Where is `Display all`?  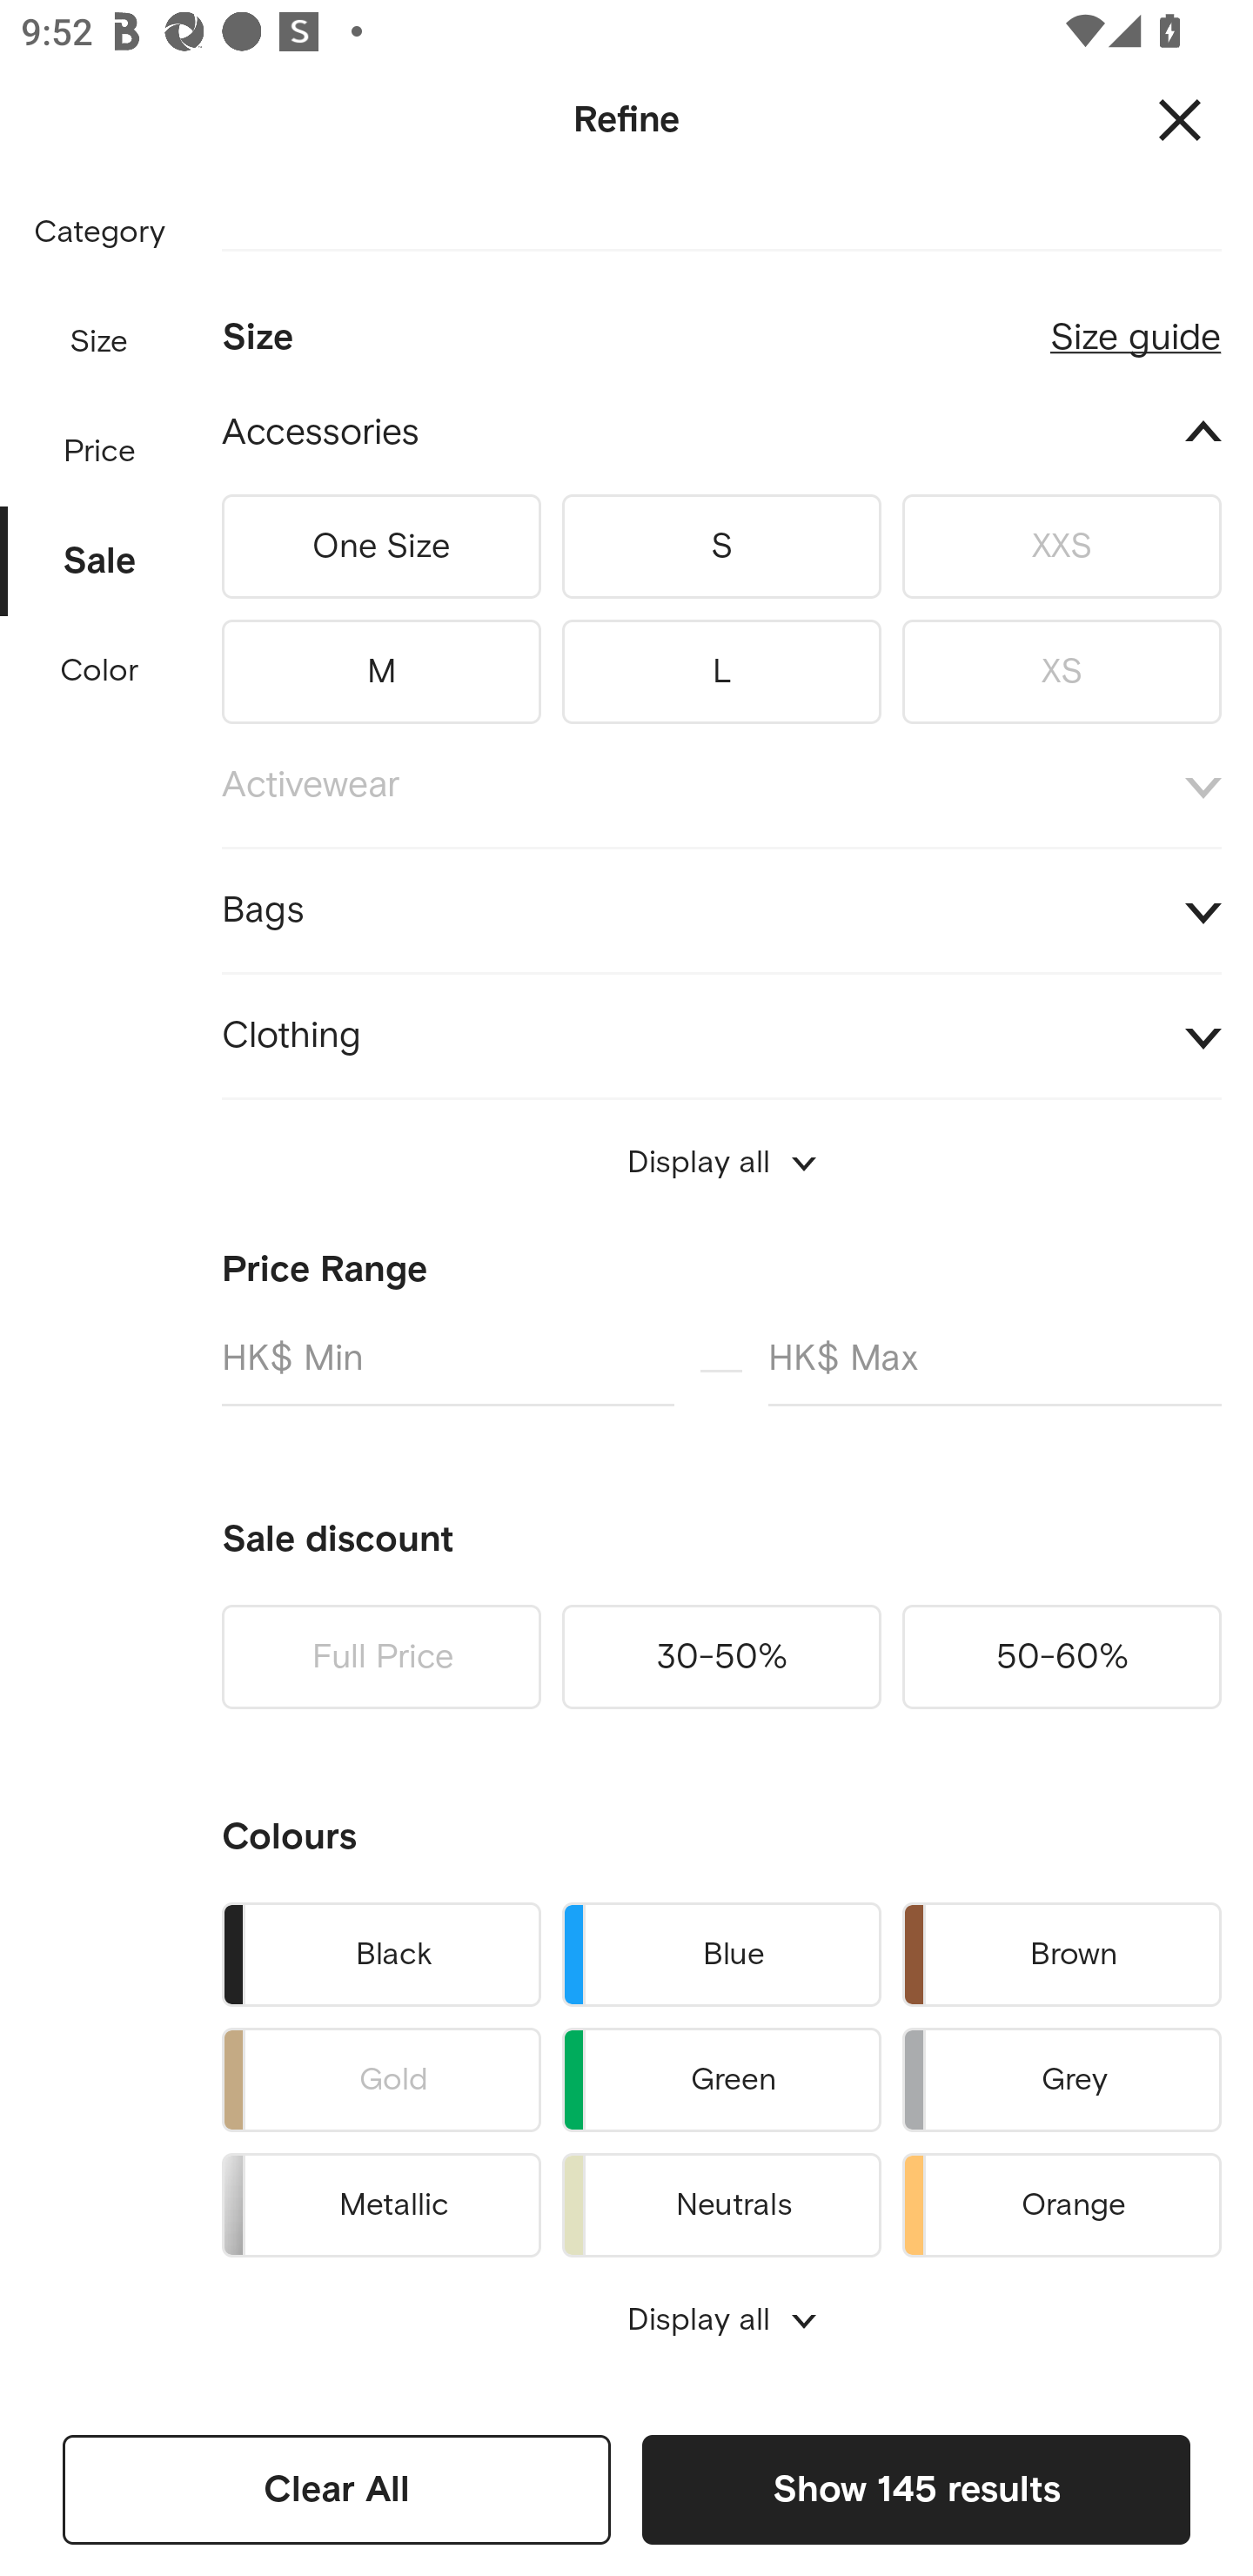 Display all is located at coordinates (721, 2319).